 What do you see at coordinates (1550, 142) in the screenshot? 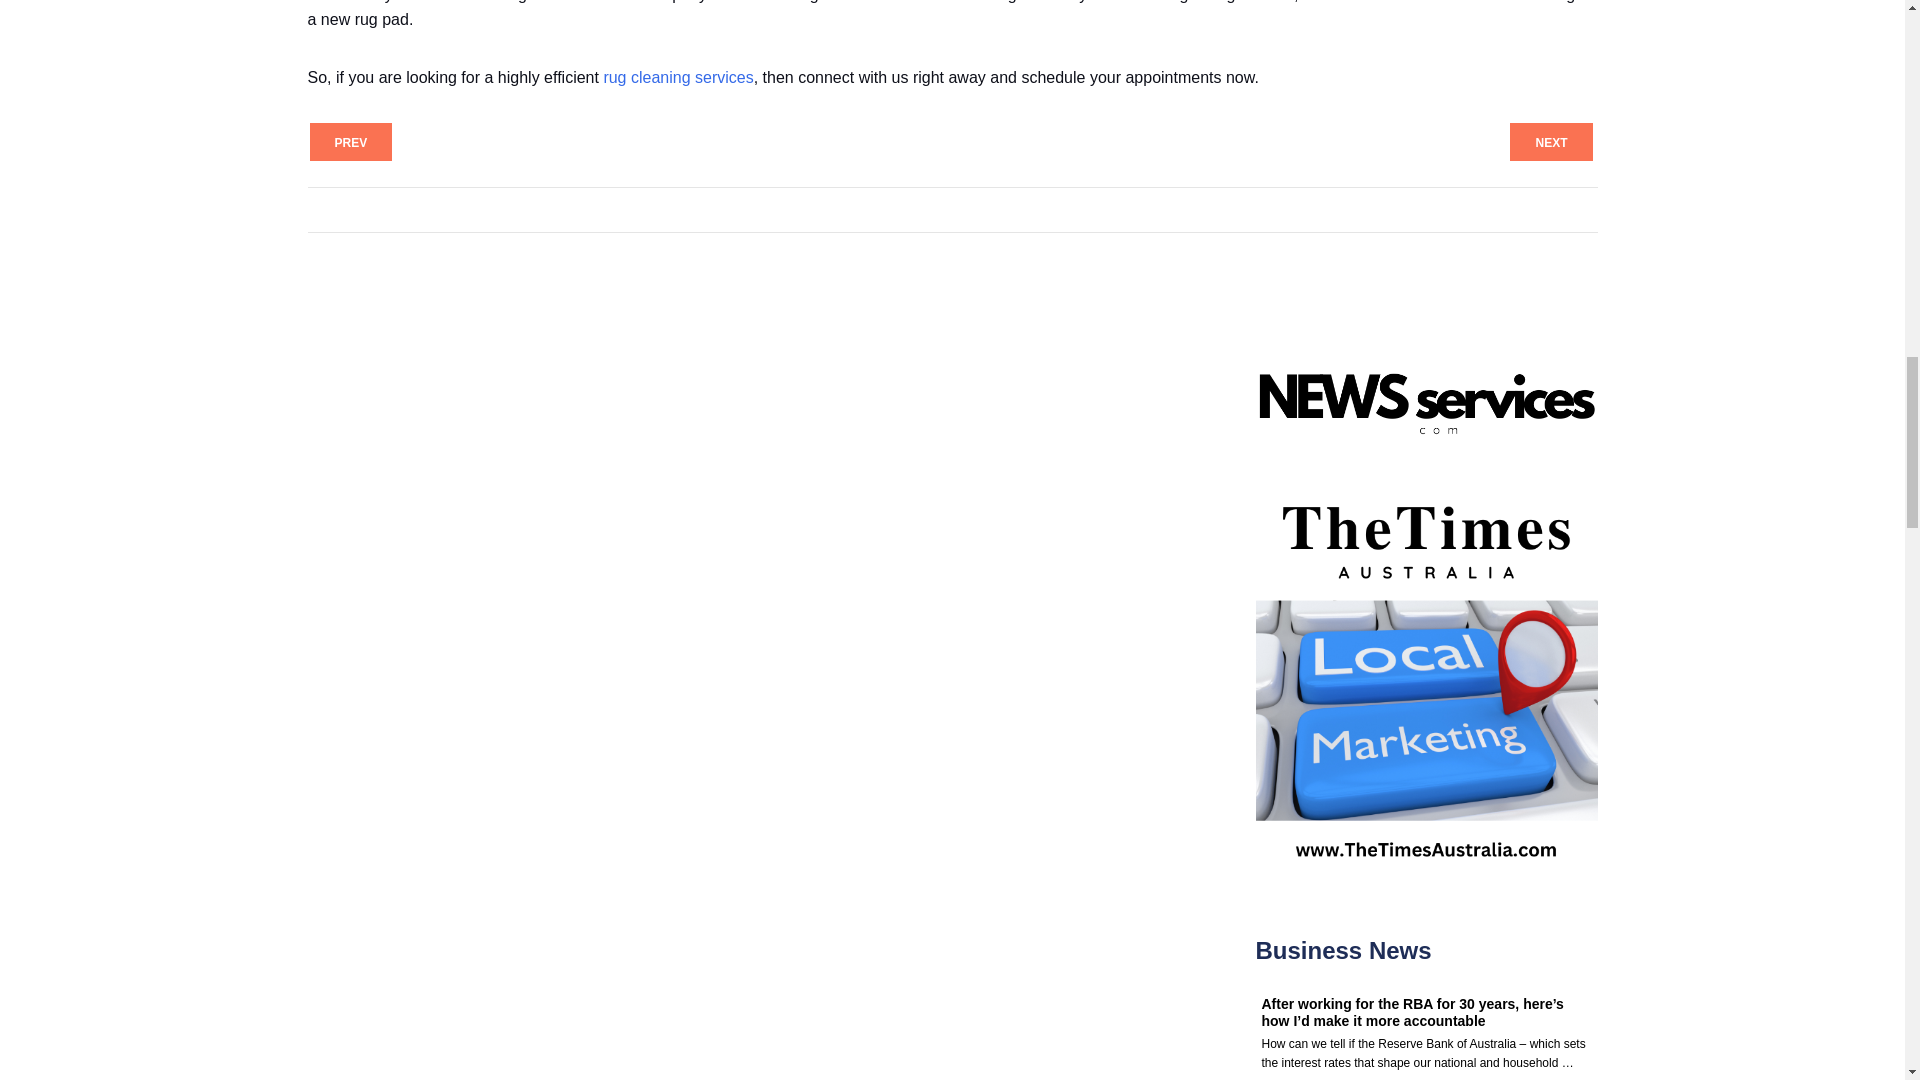
I see `NEXT` at bounding box center [1550, 142].